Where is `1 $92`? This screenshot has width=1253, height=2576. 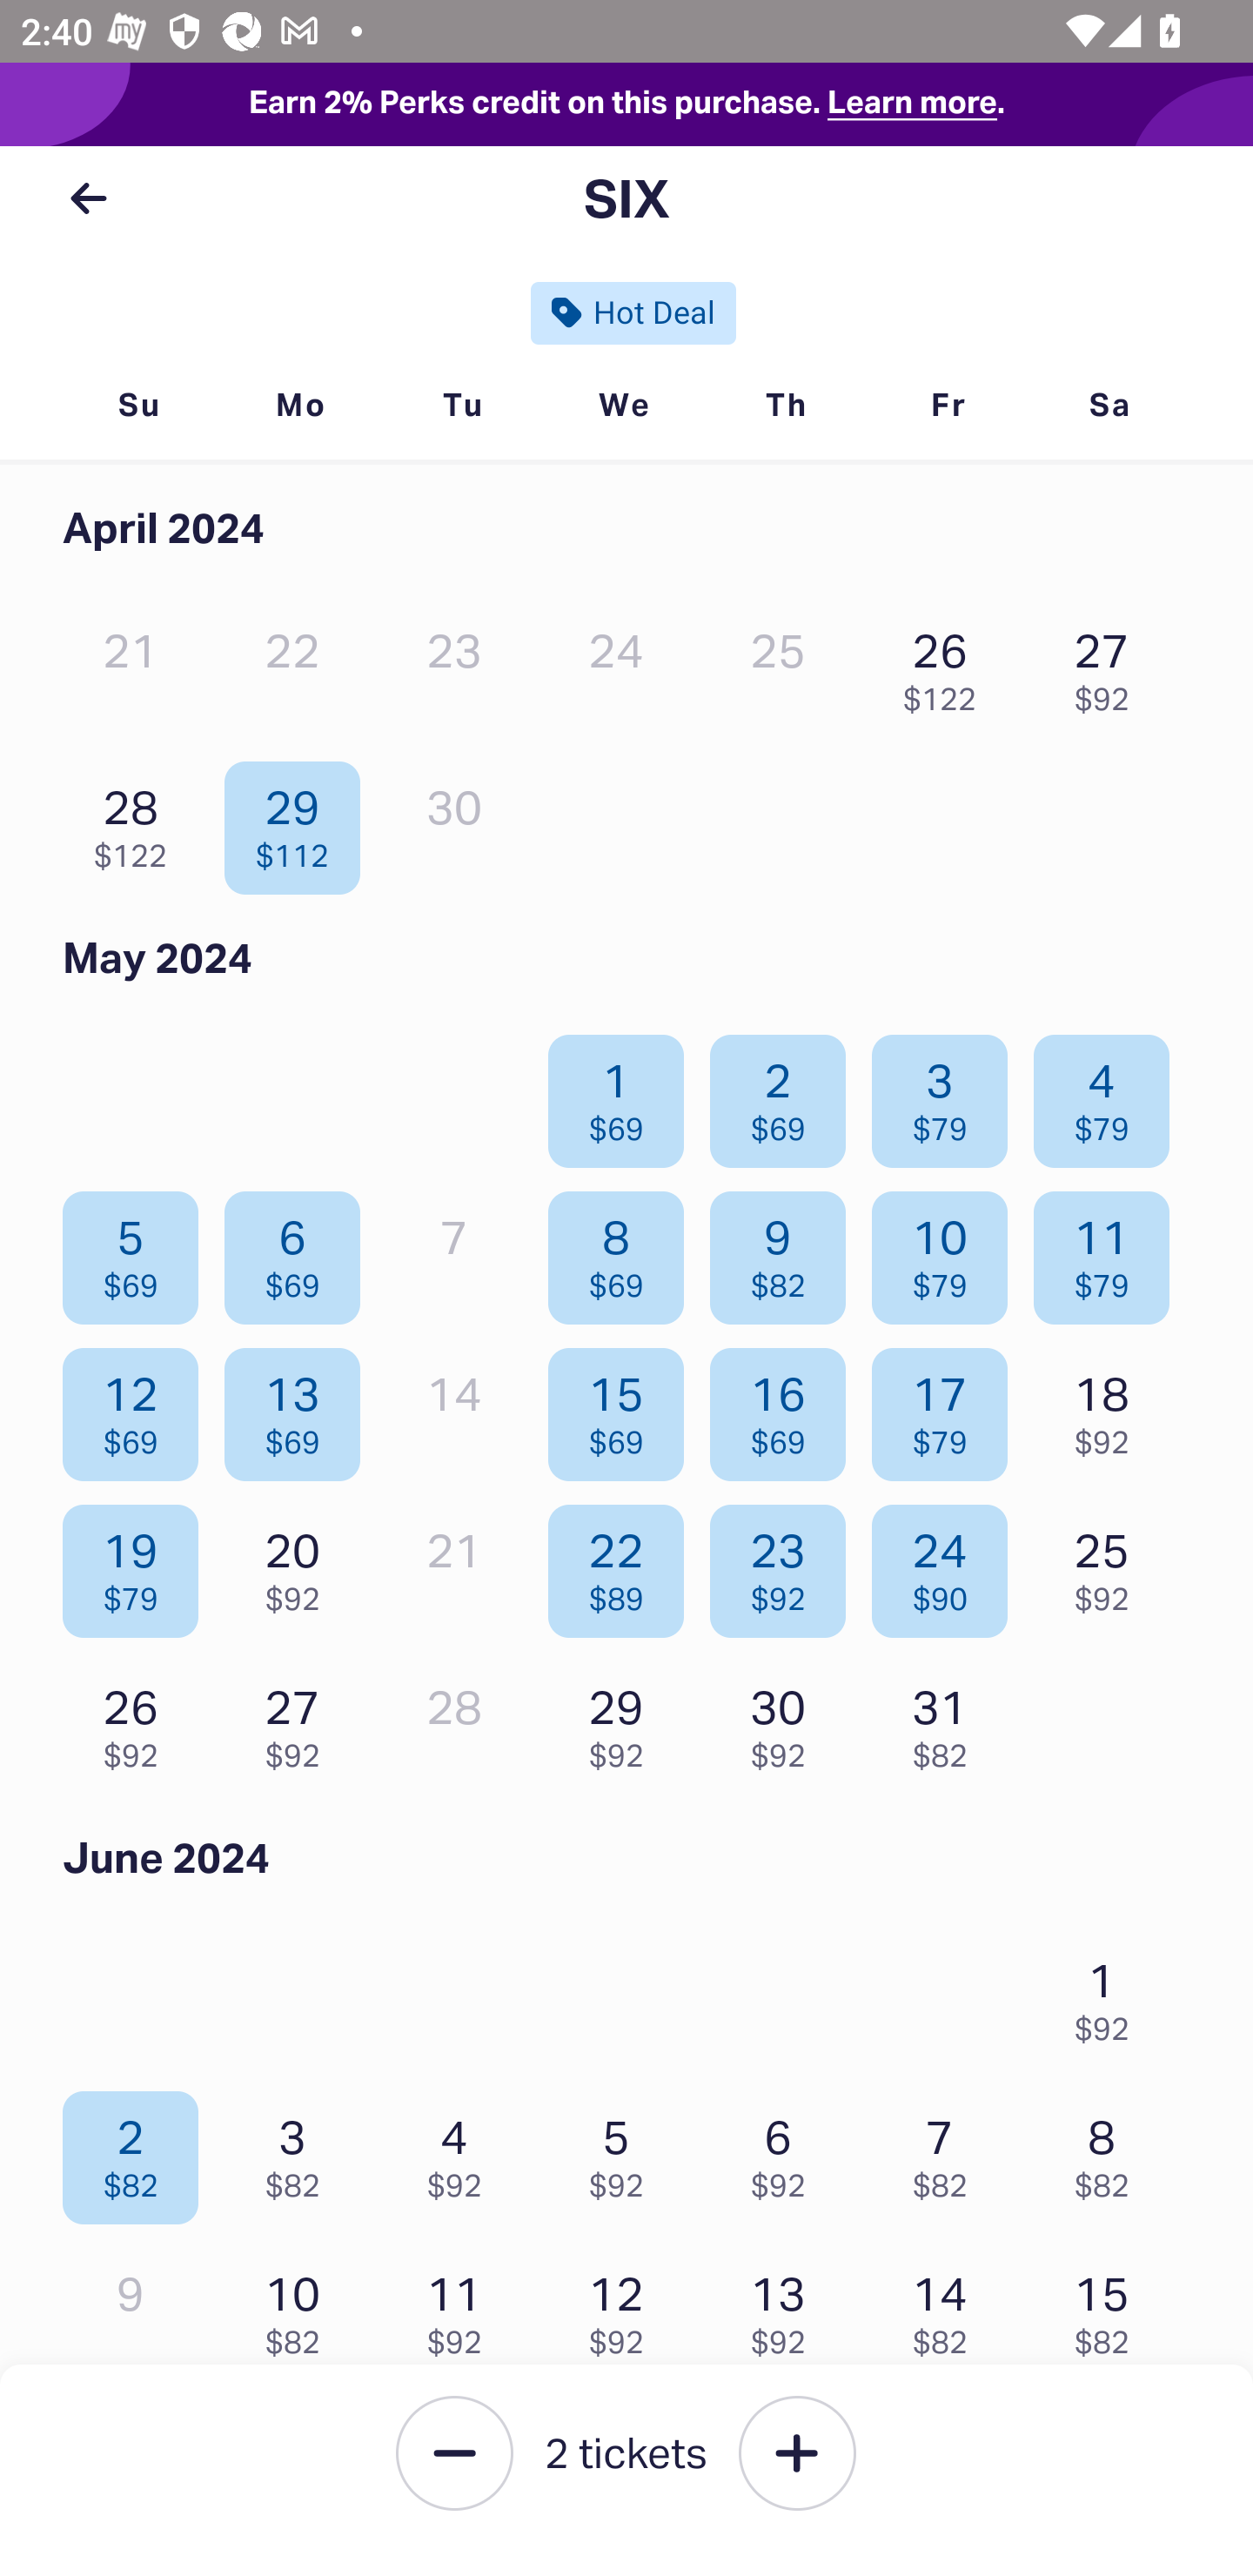 1 $92 is located at coordinates (1109, 1995).